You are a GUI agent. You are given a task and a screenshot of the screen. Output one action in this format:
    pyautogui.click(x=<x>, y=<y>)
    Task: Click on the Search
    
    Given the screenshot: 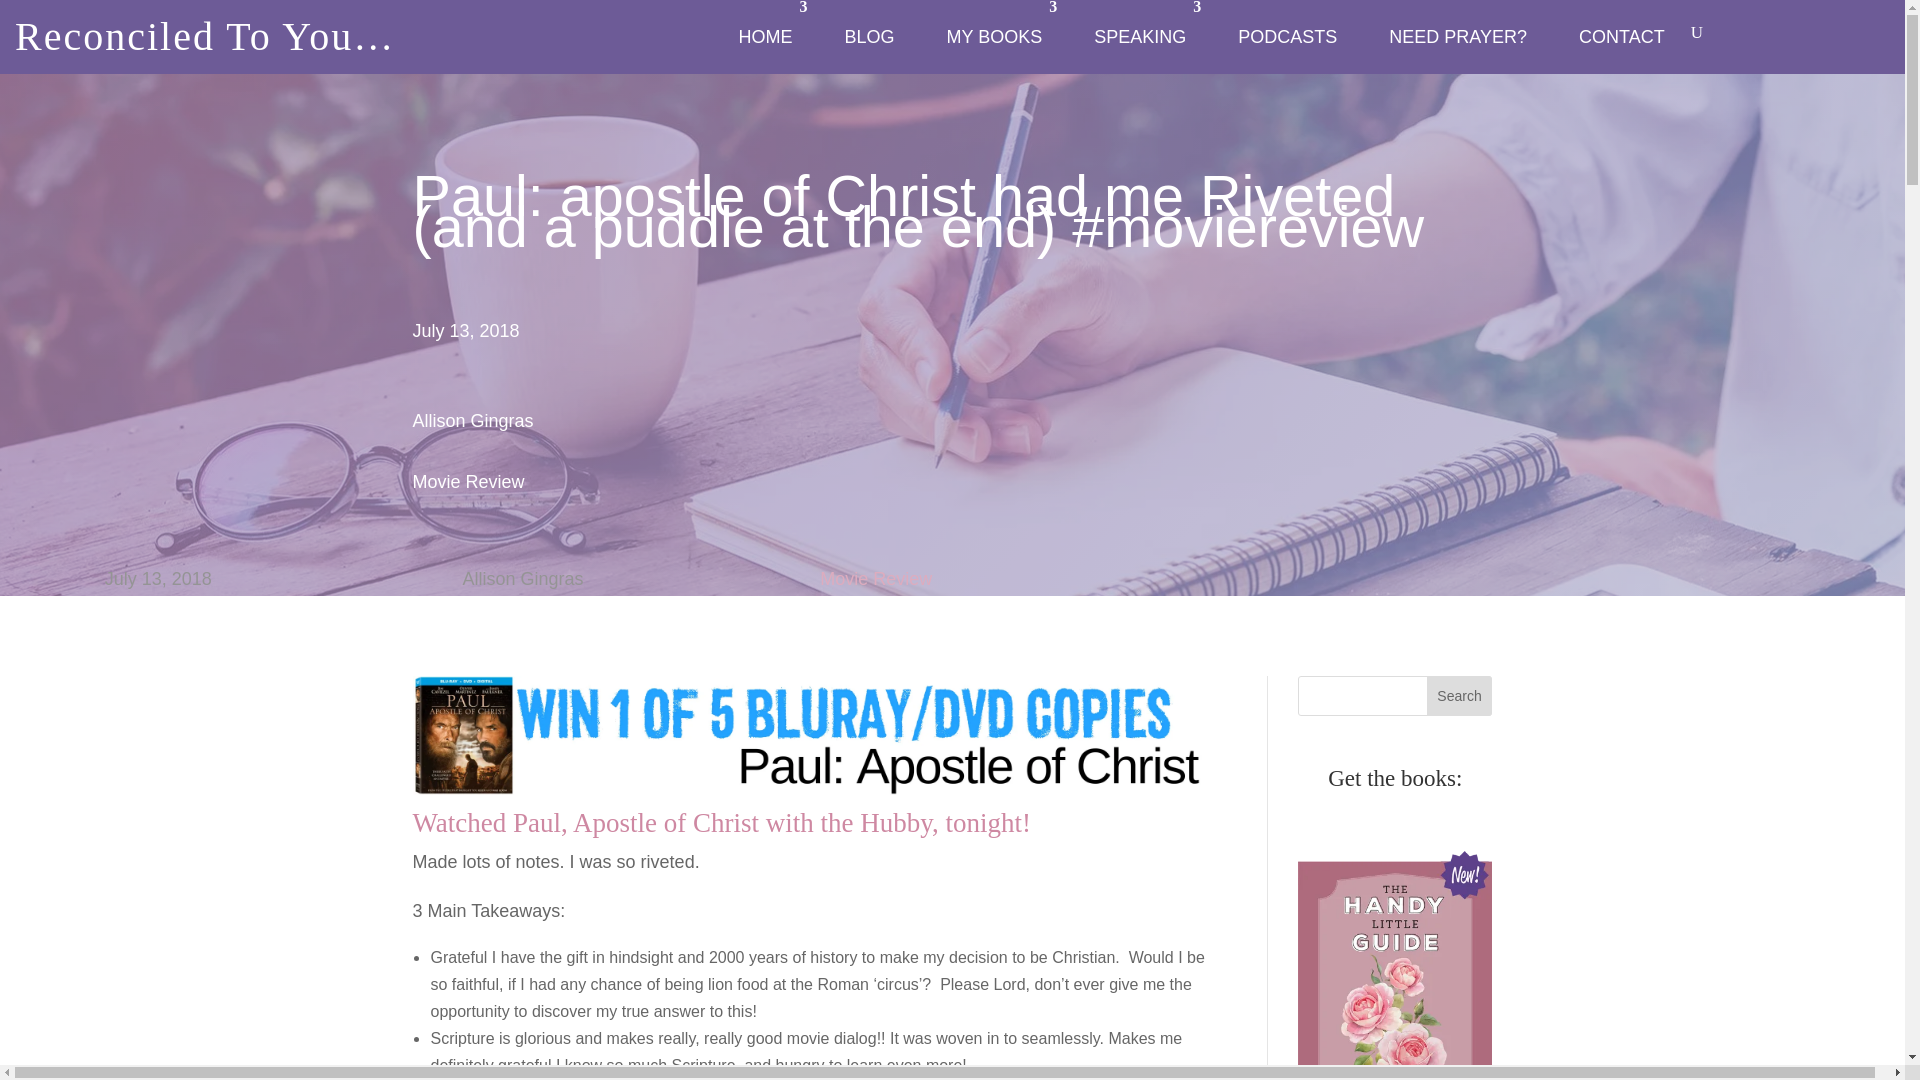 What is the action you would take?
    pyautogui.click(x=1460, y=696)
    